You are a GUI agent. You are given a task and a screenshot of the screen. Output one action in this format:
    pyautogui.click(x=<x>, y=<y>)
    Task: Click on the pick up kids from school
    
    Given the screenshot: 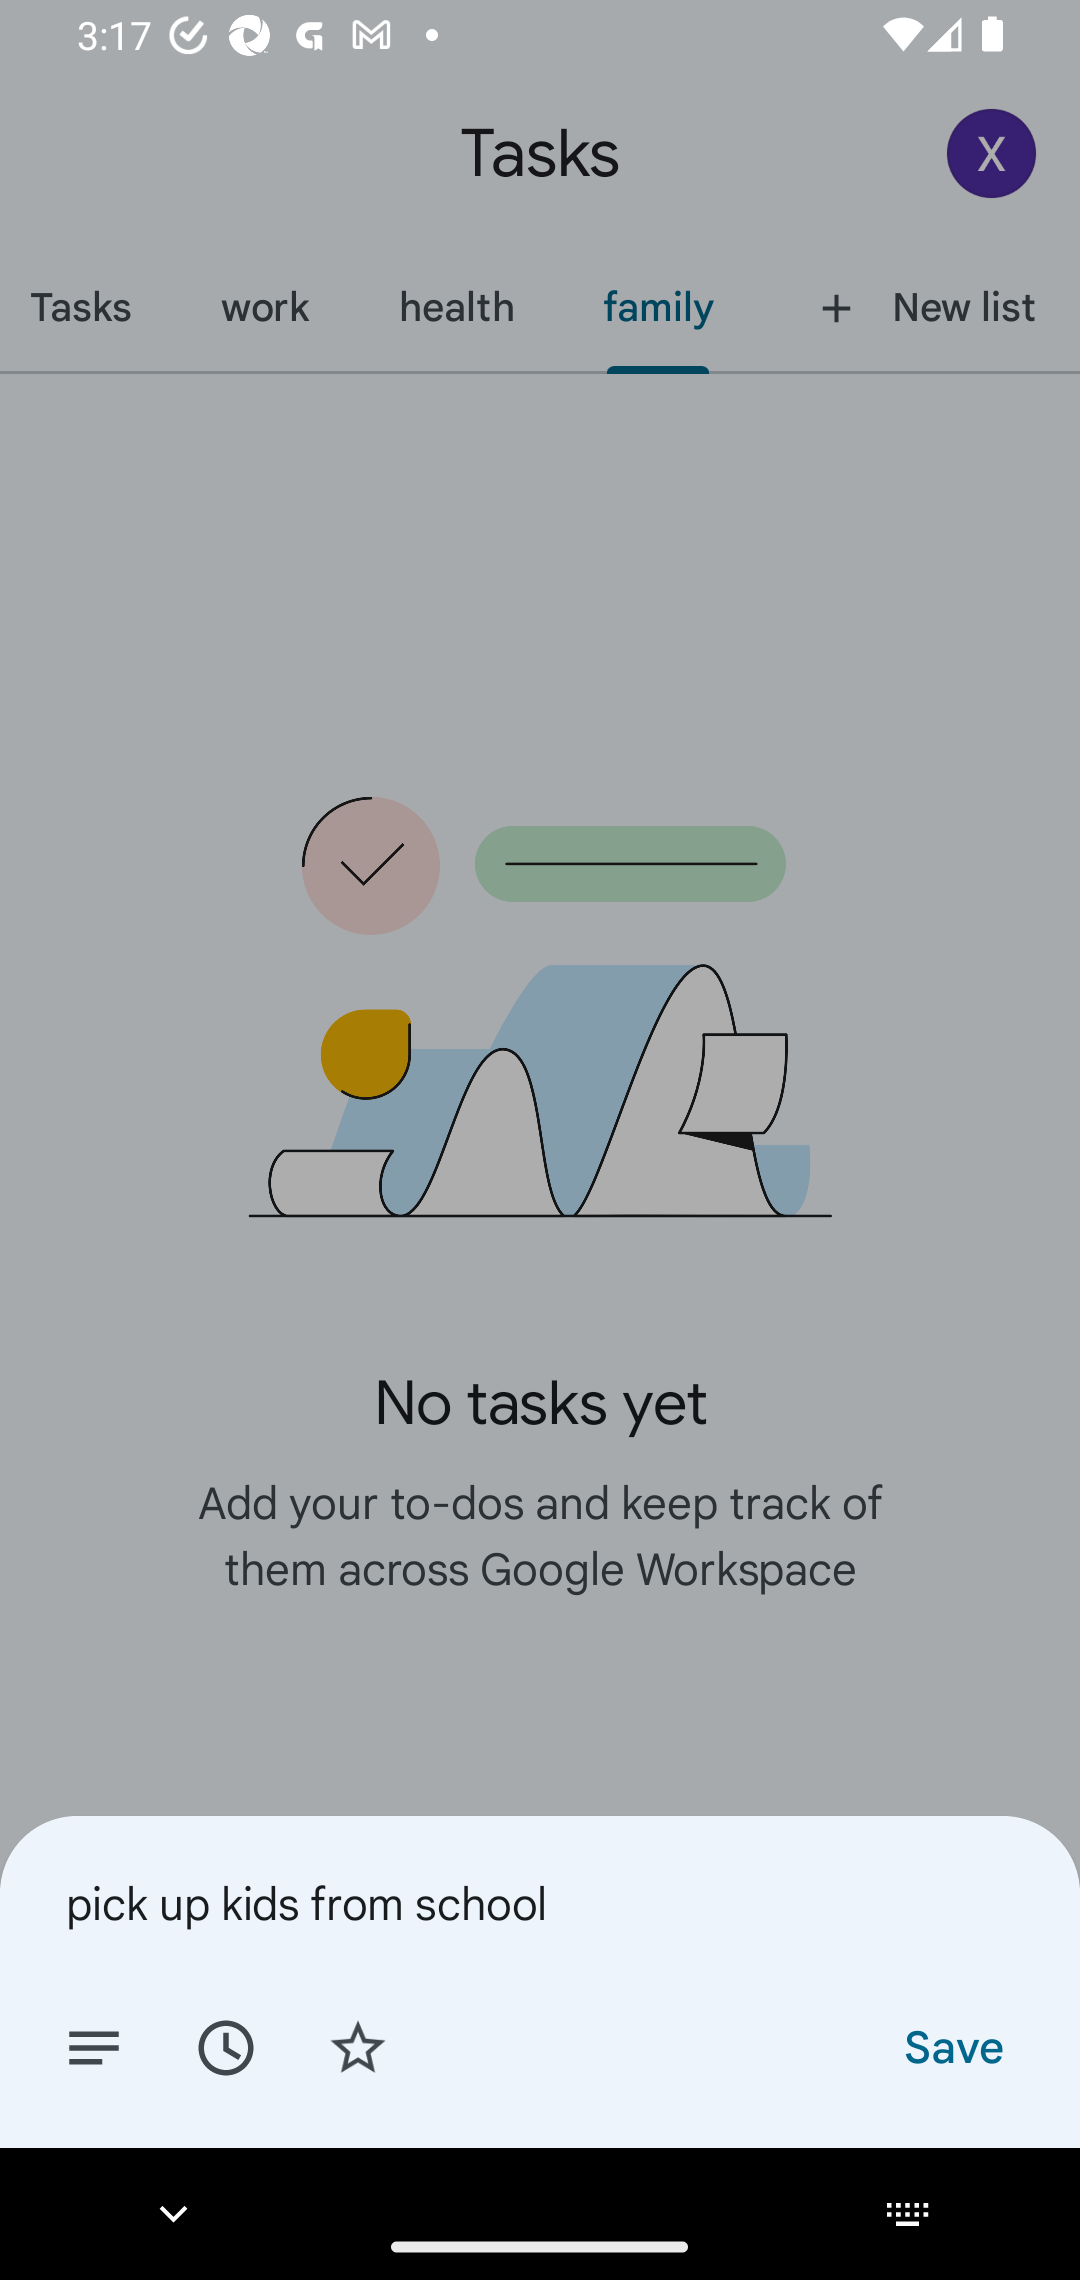 What is the action you would take?
    pyautogui.click(x=540, y=1903)
    